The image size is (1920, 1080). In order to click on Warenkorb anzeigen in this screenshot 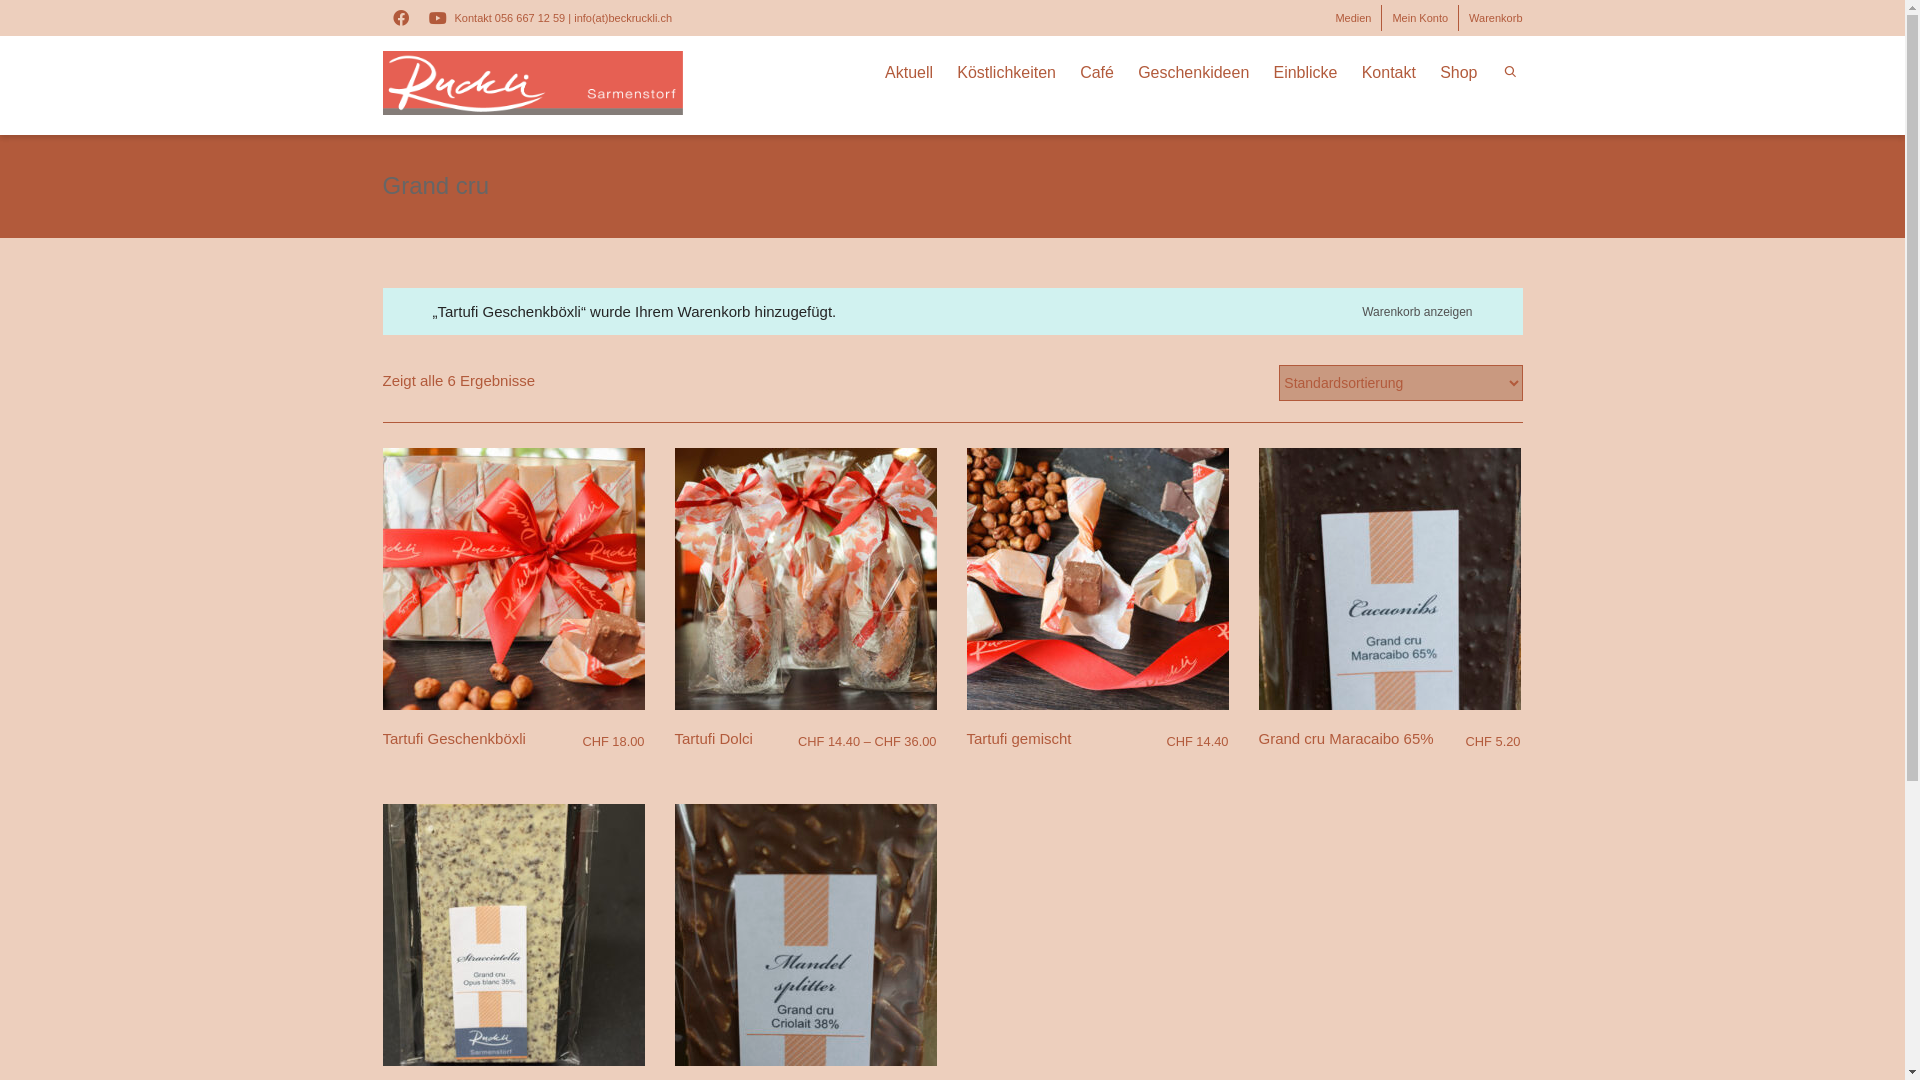, I will do `click(1415, 311)`.